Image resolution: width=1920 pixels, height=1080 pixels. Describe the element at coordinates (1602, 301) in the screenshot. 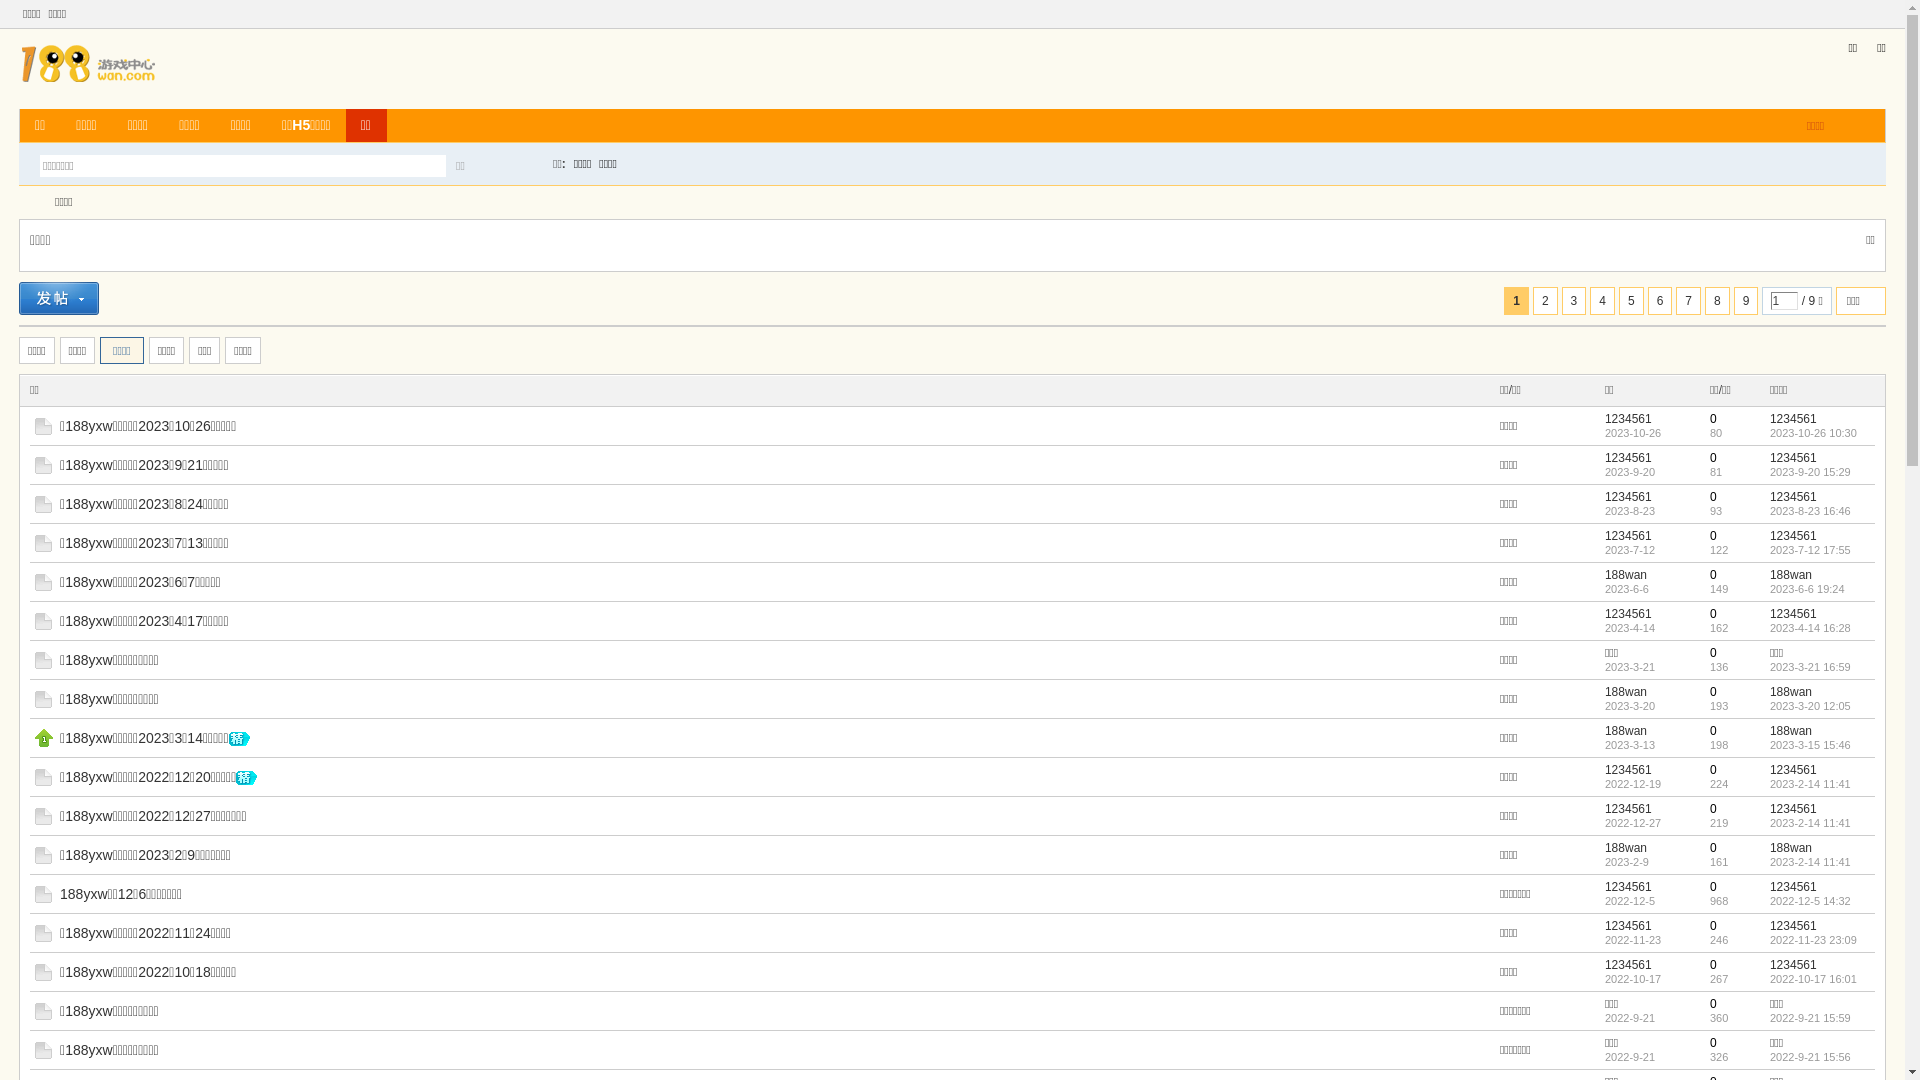

I see `4` at that location.